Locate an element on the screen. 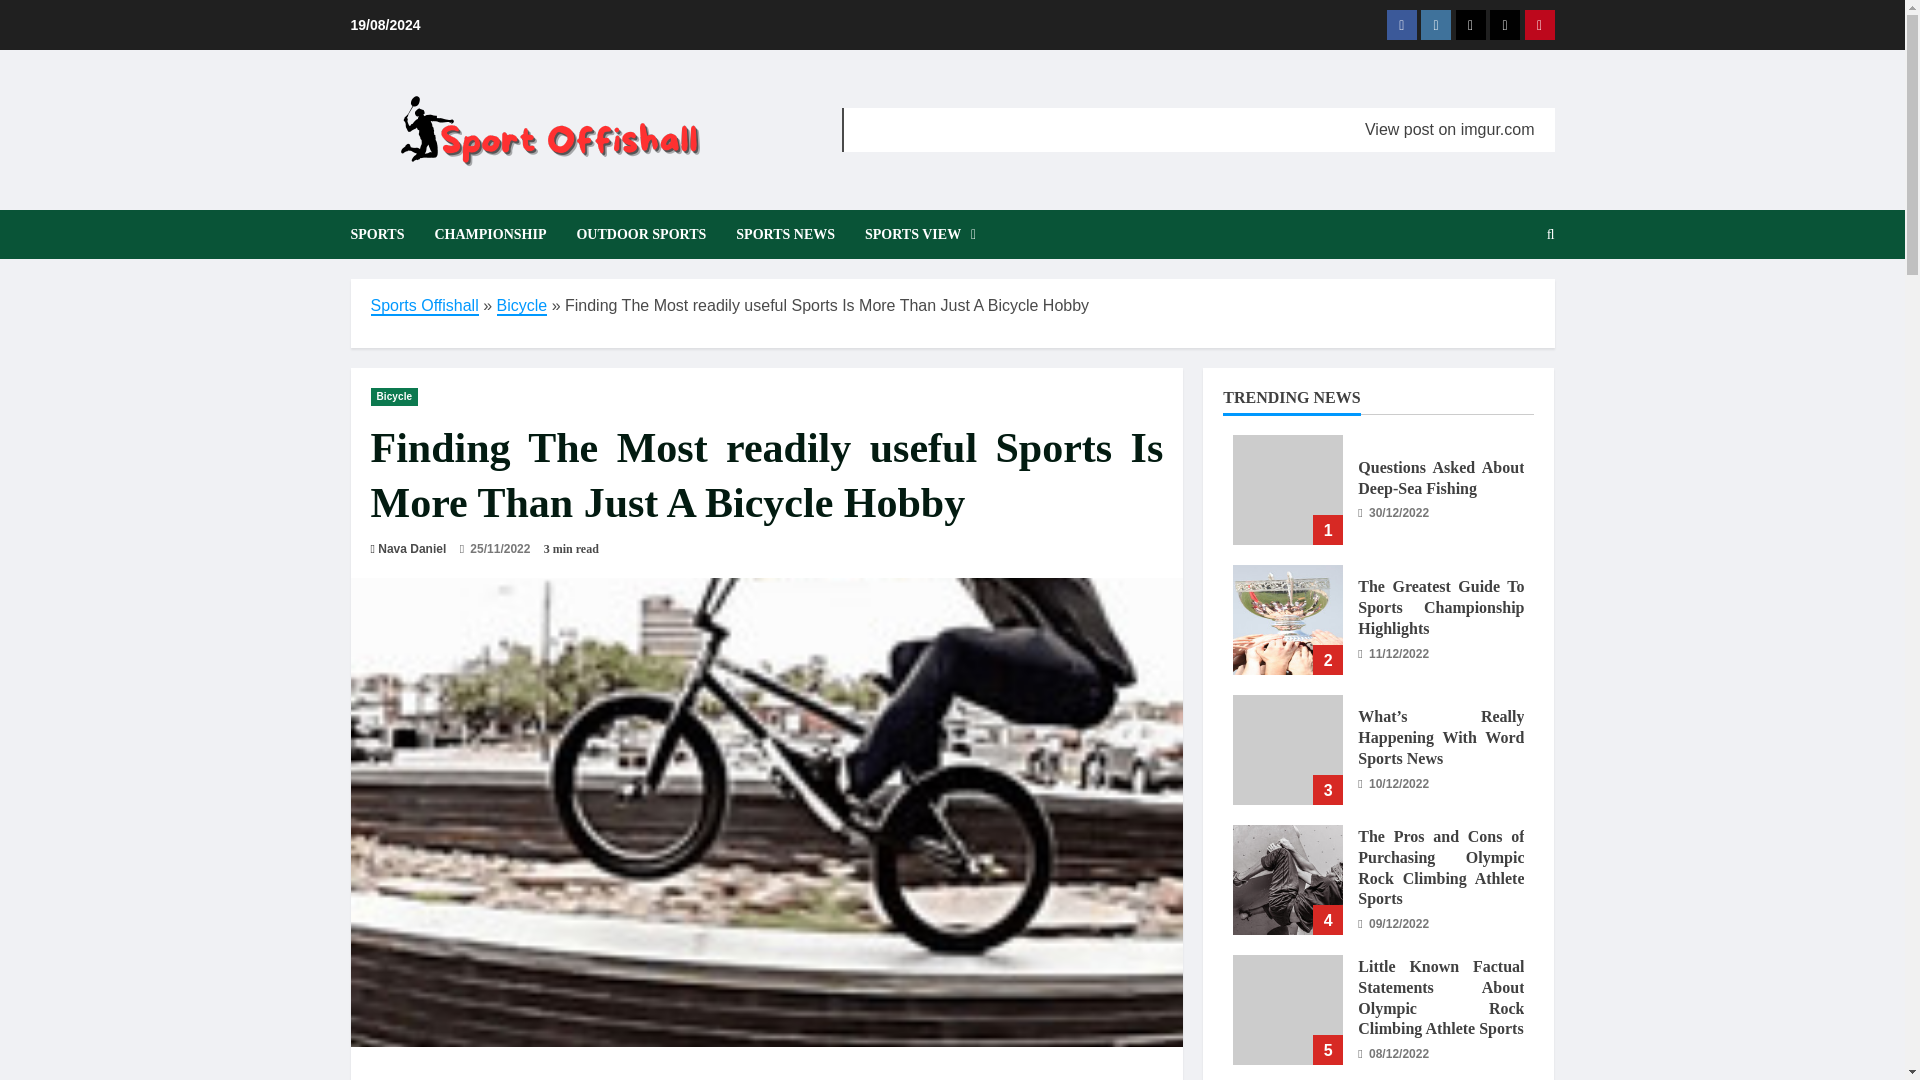 The height and width of the screenshot is (1080, 1920). OUTDOOR SPORTS is located at coordinates (640, 234).